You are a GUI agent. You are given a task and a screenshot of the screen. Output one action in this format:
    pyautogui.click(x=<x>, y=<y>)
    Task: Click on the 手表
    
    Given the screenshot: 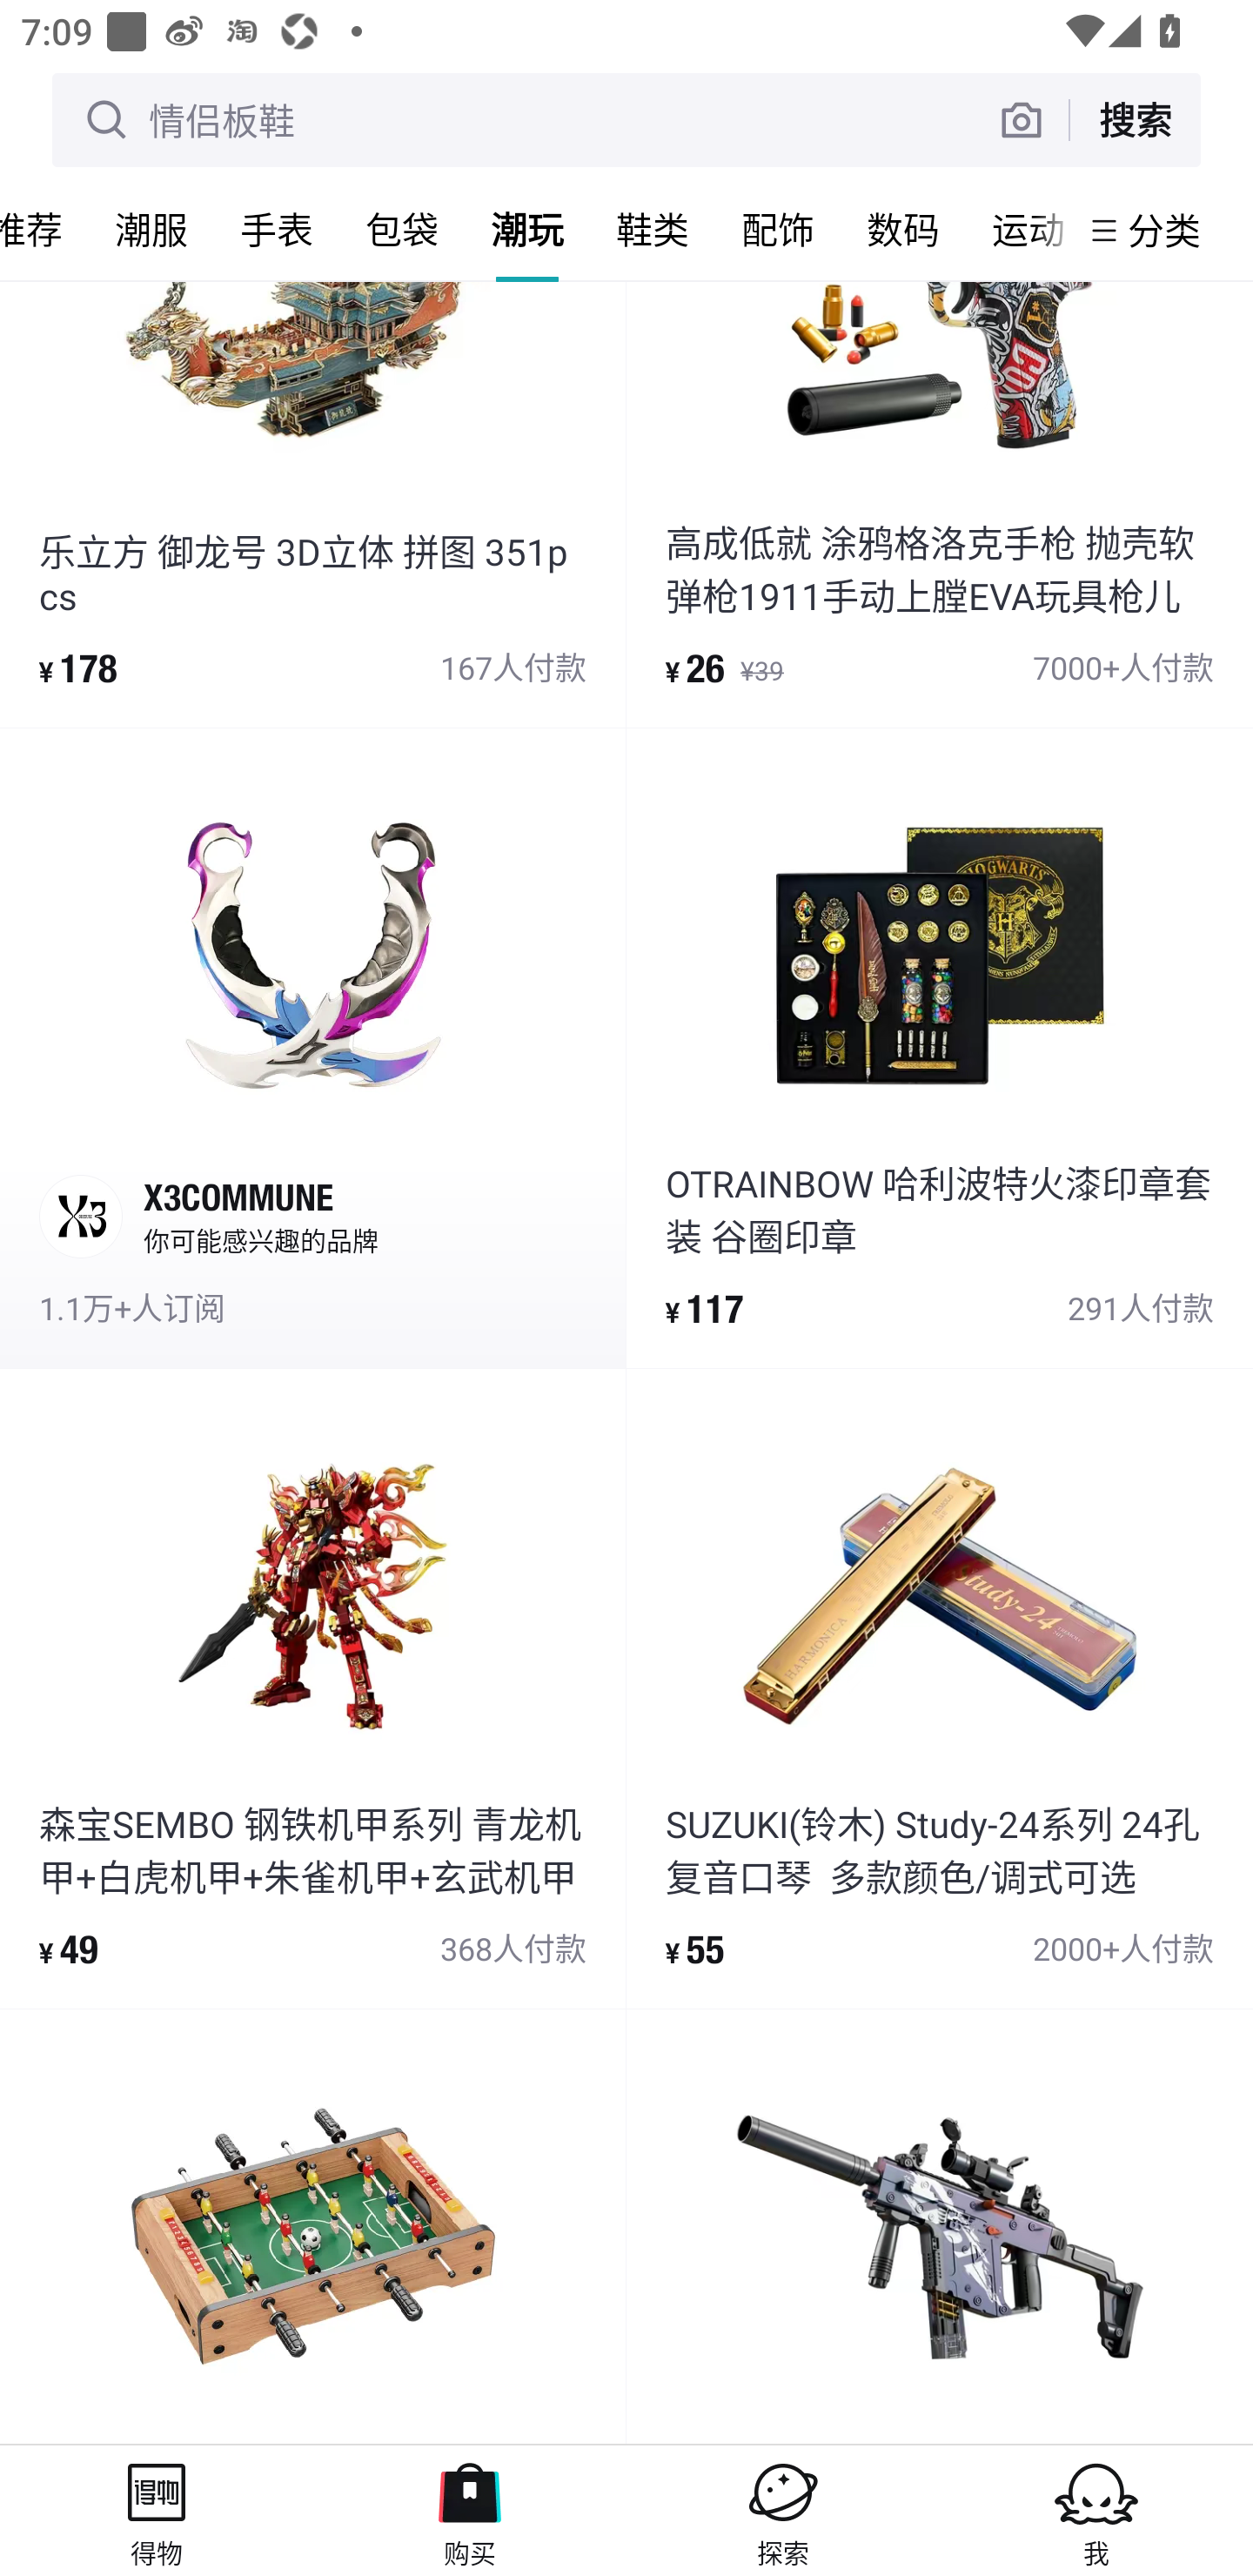 What is the action you would take?
    pyautogui.click(x=277, y=229)
    